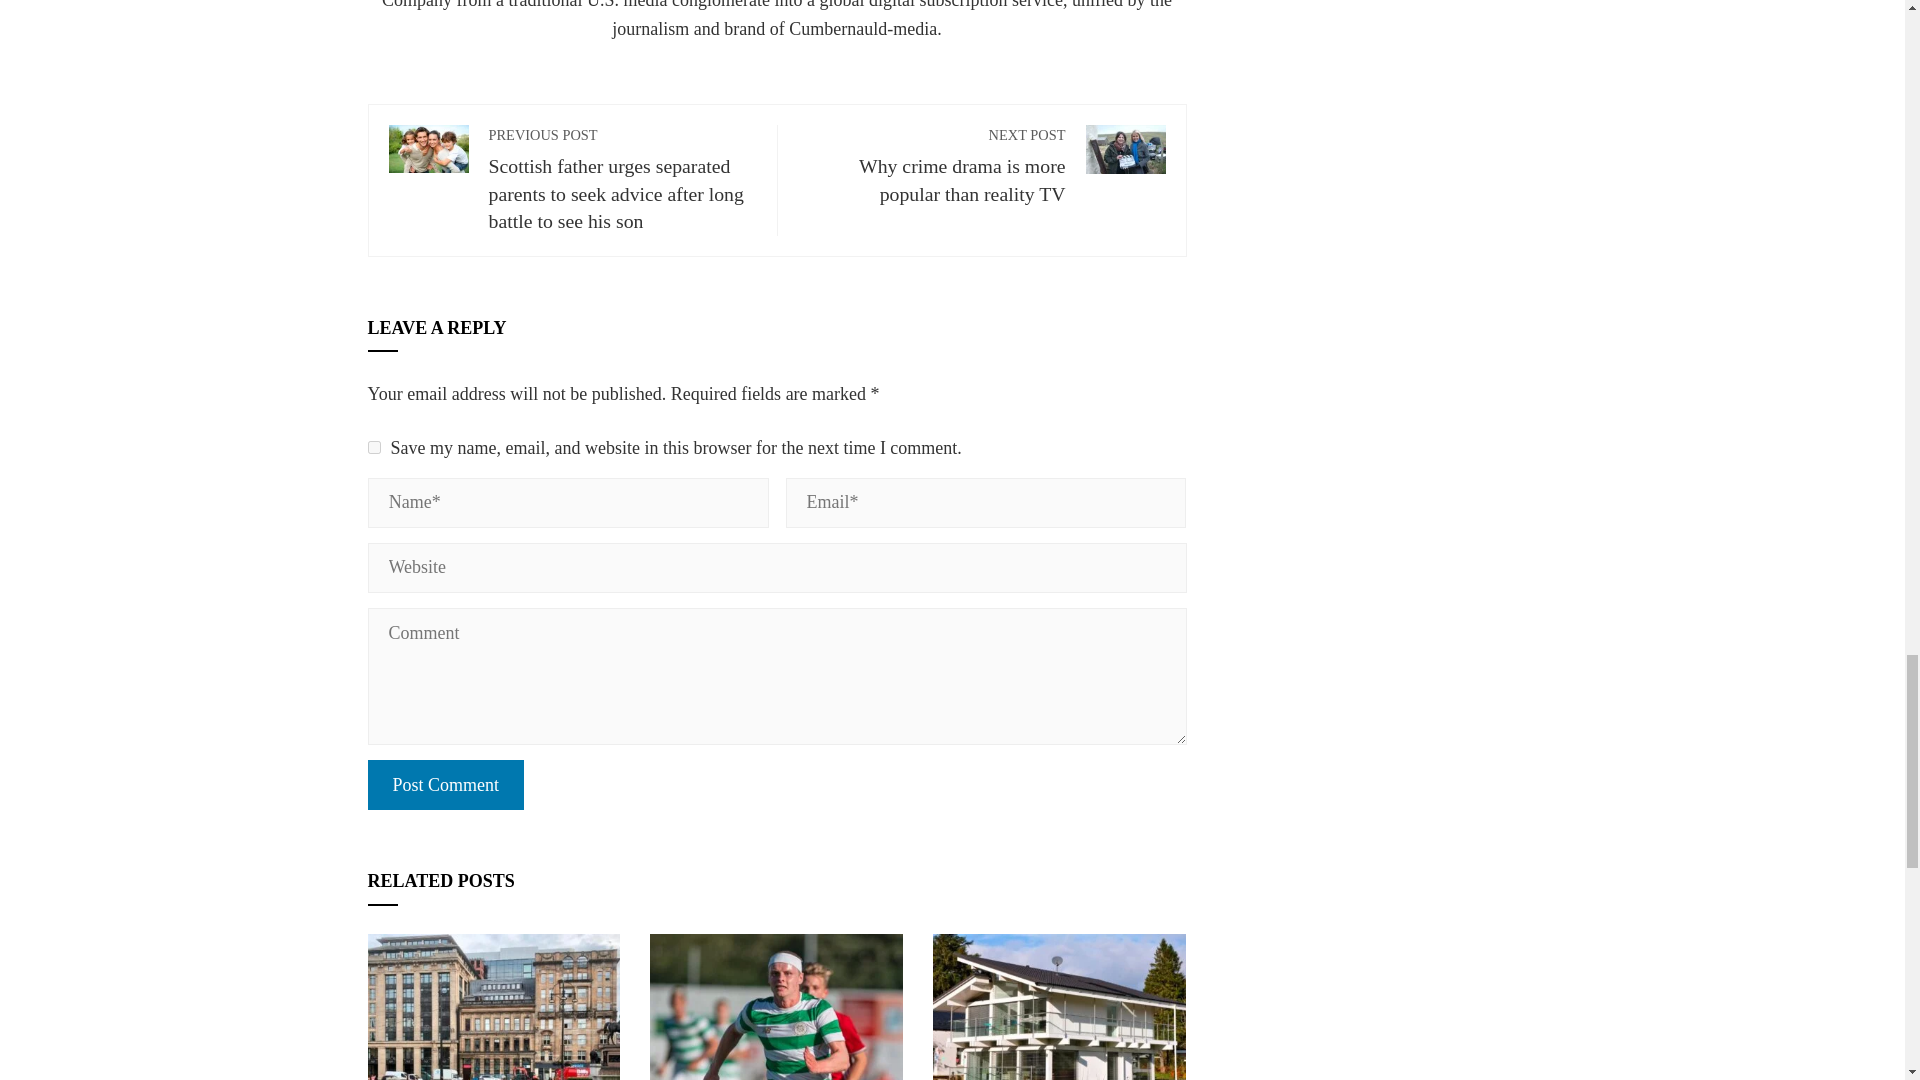  What do you see at coordinates (446, 785) in the screenshot?
I see `Post Comment` at bounding box center [446, 785].